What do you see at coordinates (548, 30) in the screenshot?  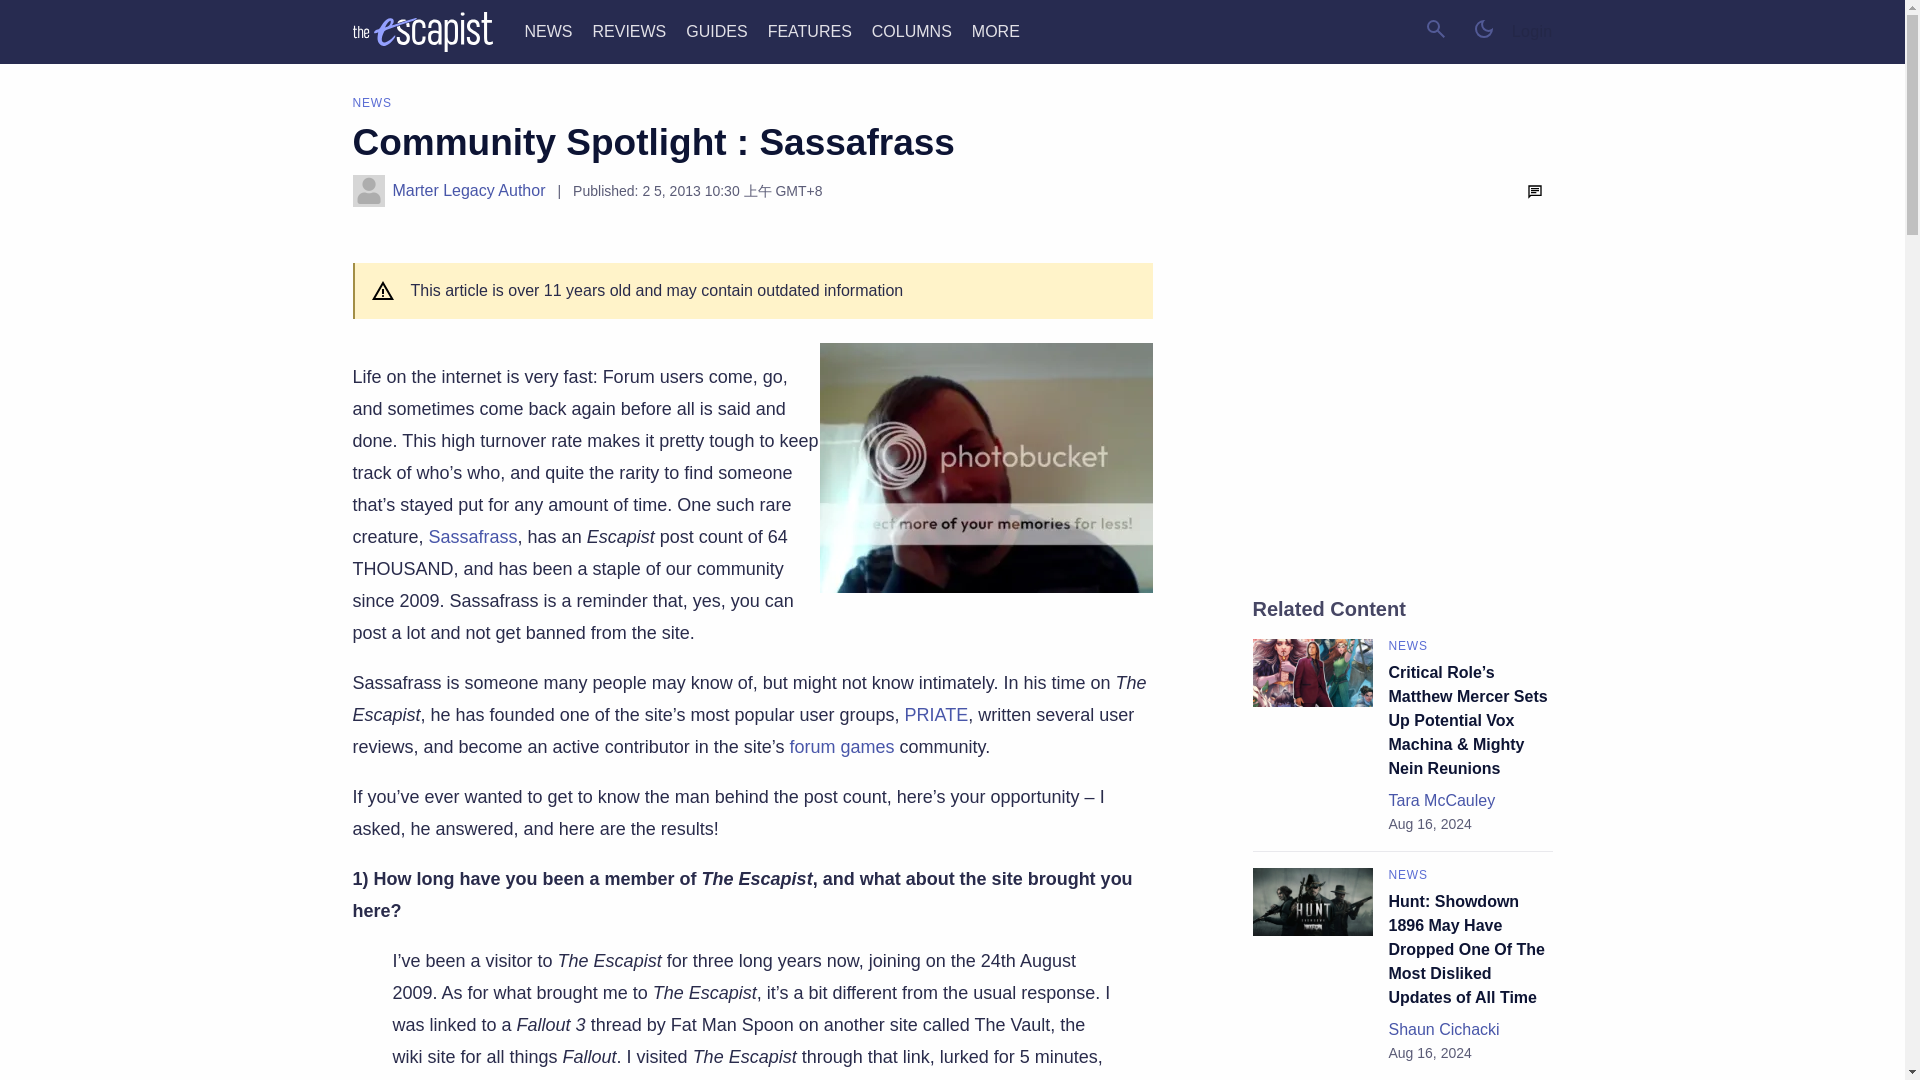 I see `NEWS` at bounding box center [548, 30].